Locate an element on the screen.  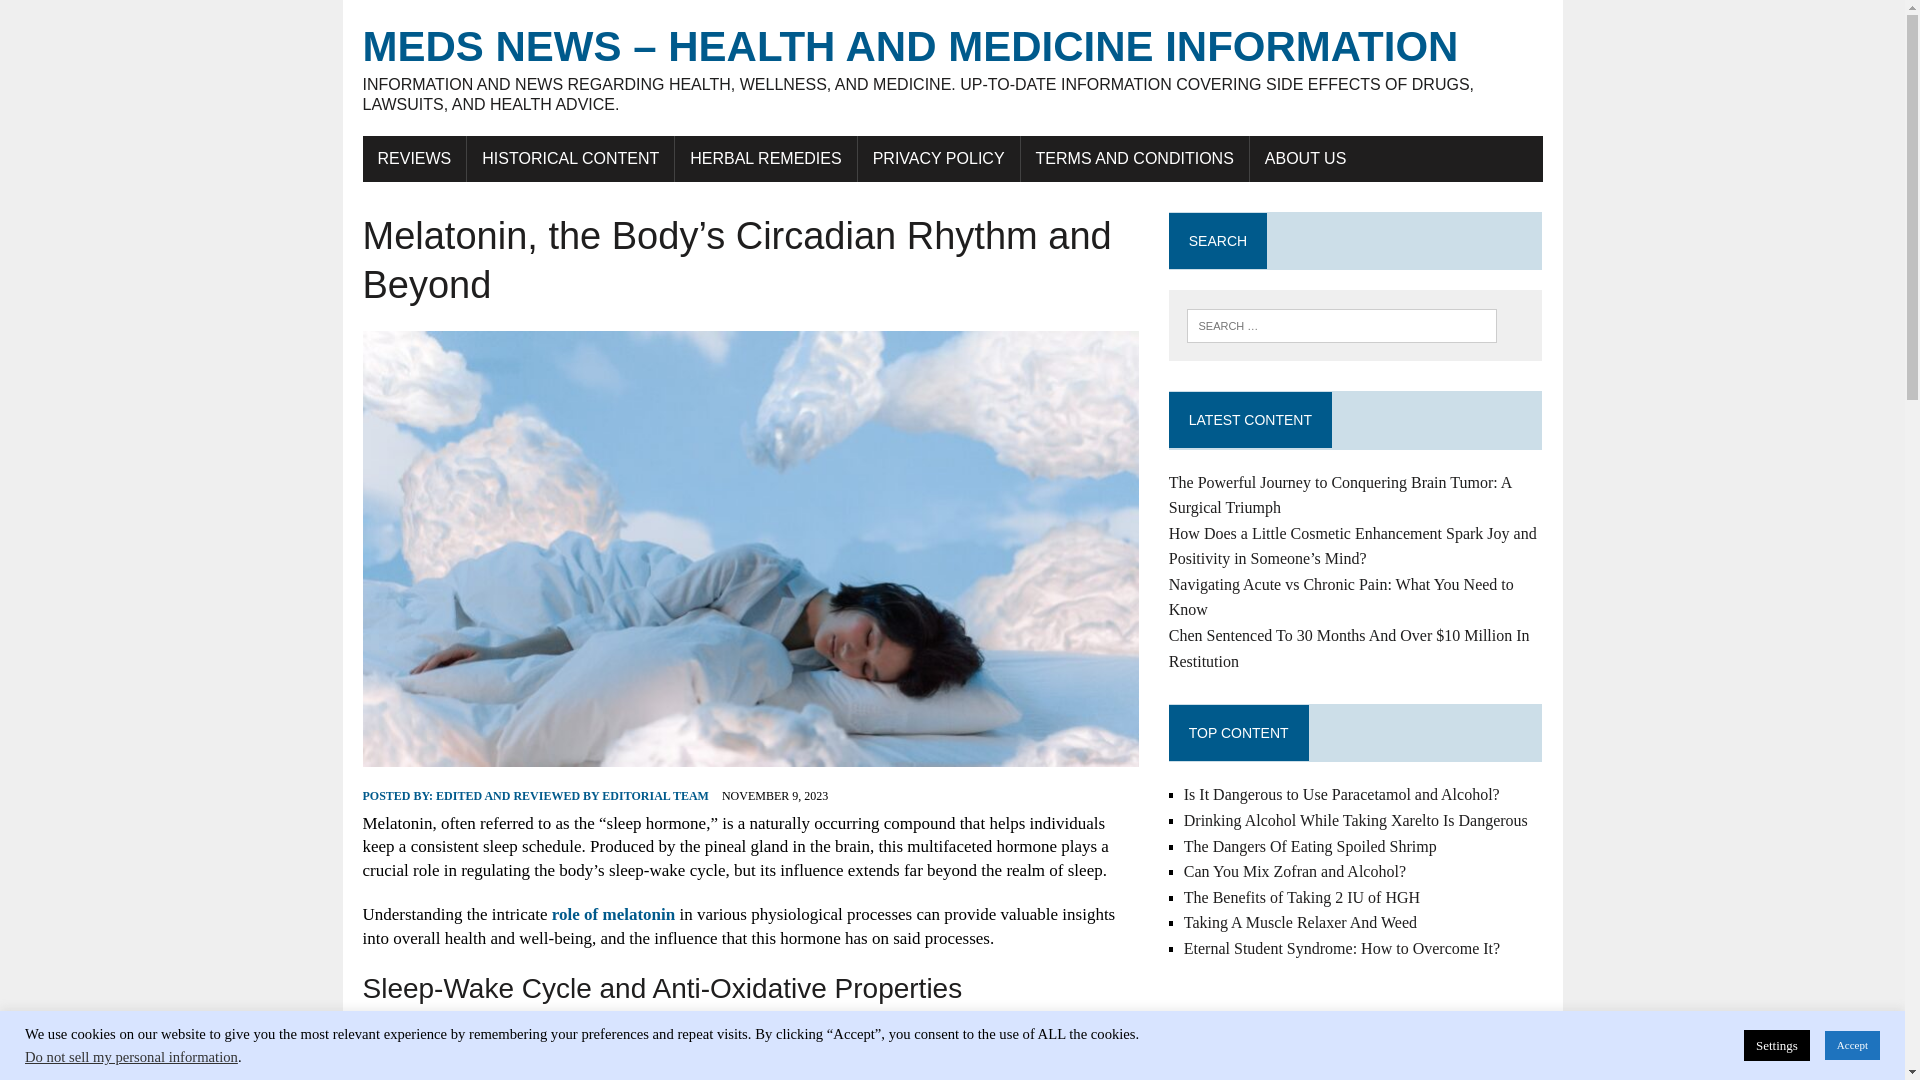
sleep-wake cycle is located at coordinates (910, 1062).